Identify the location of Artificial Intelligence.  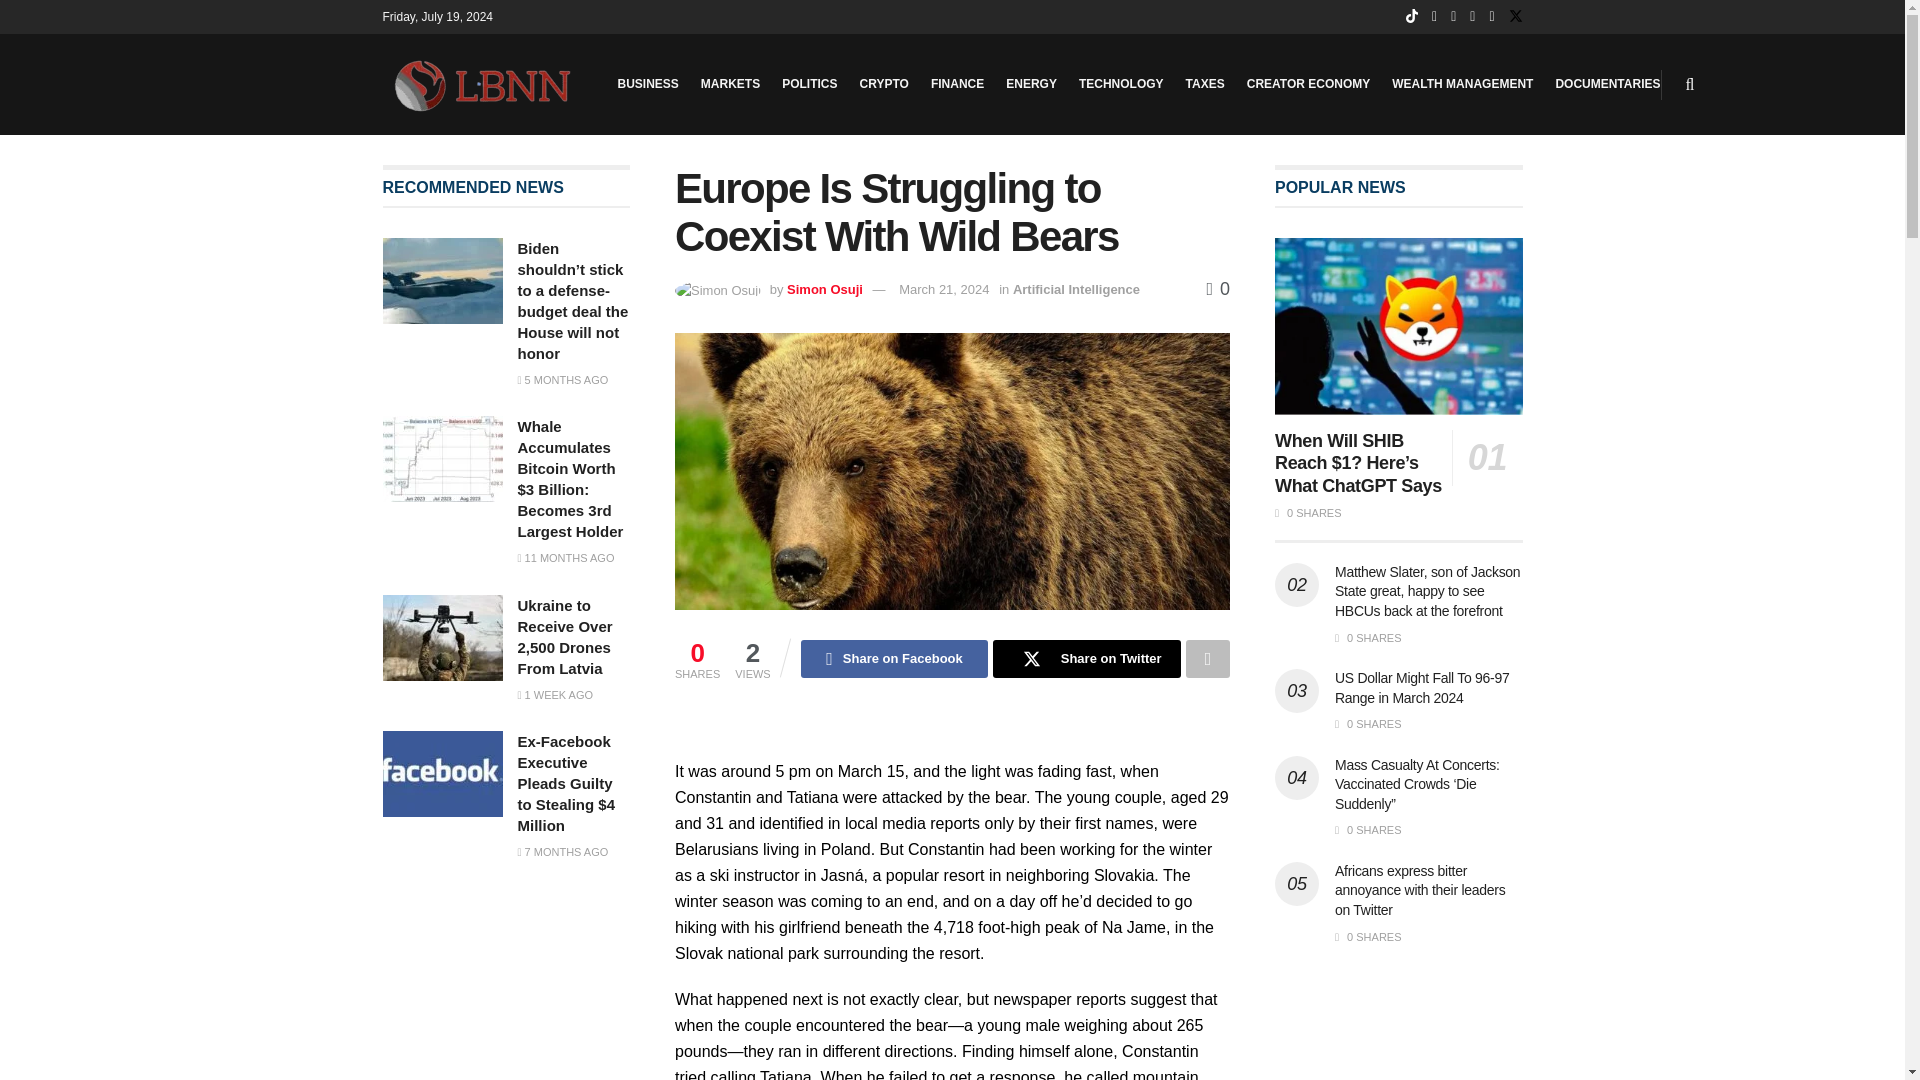
(1076, 289).